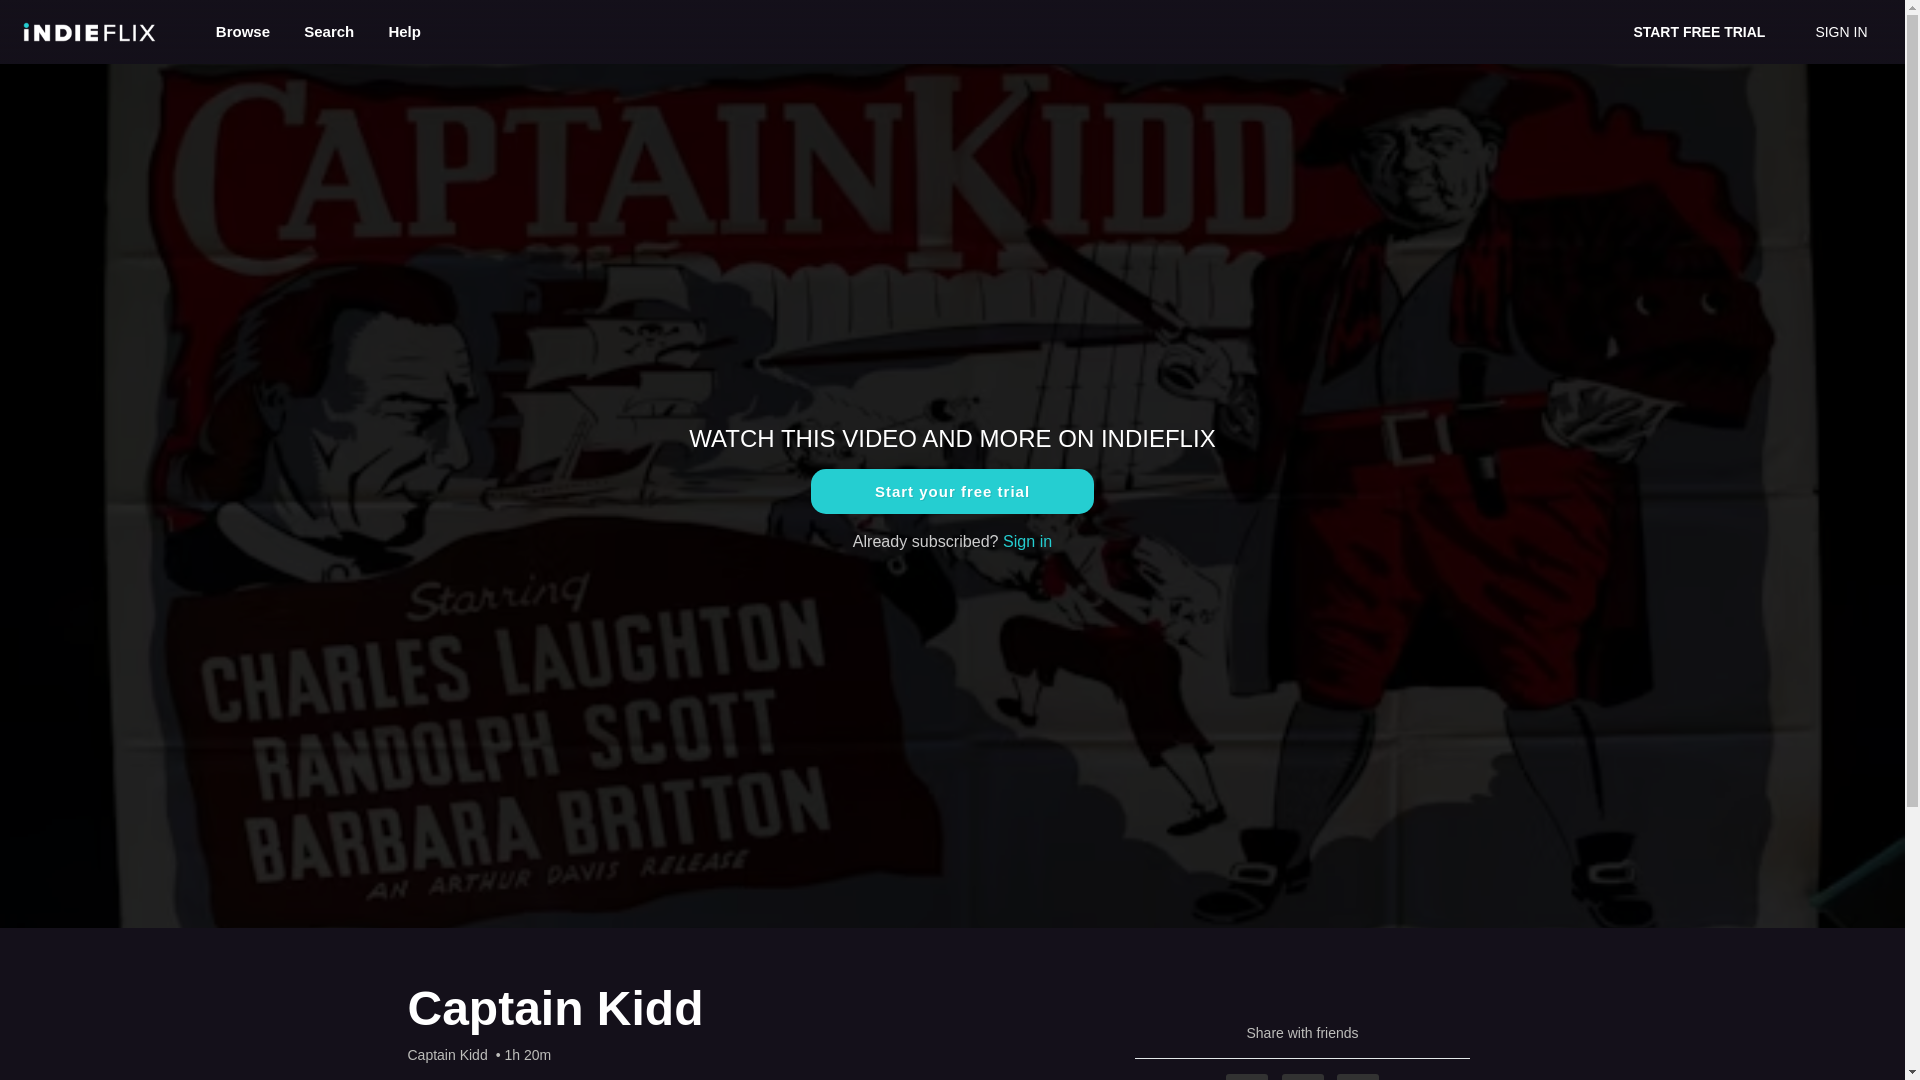  What do you see at coordinates (447, 1054) in the screenshot?
I see `Captain Kidd` at bounding box center [447, 1054].